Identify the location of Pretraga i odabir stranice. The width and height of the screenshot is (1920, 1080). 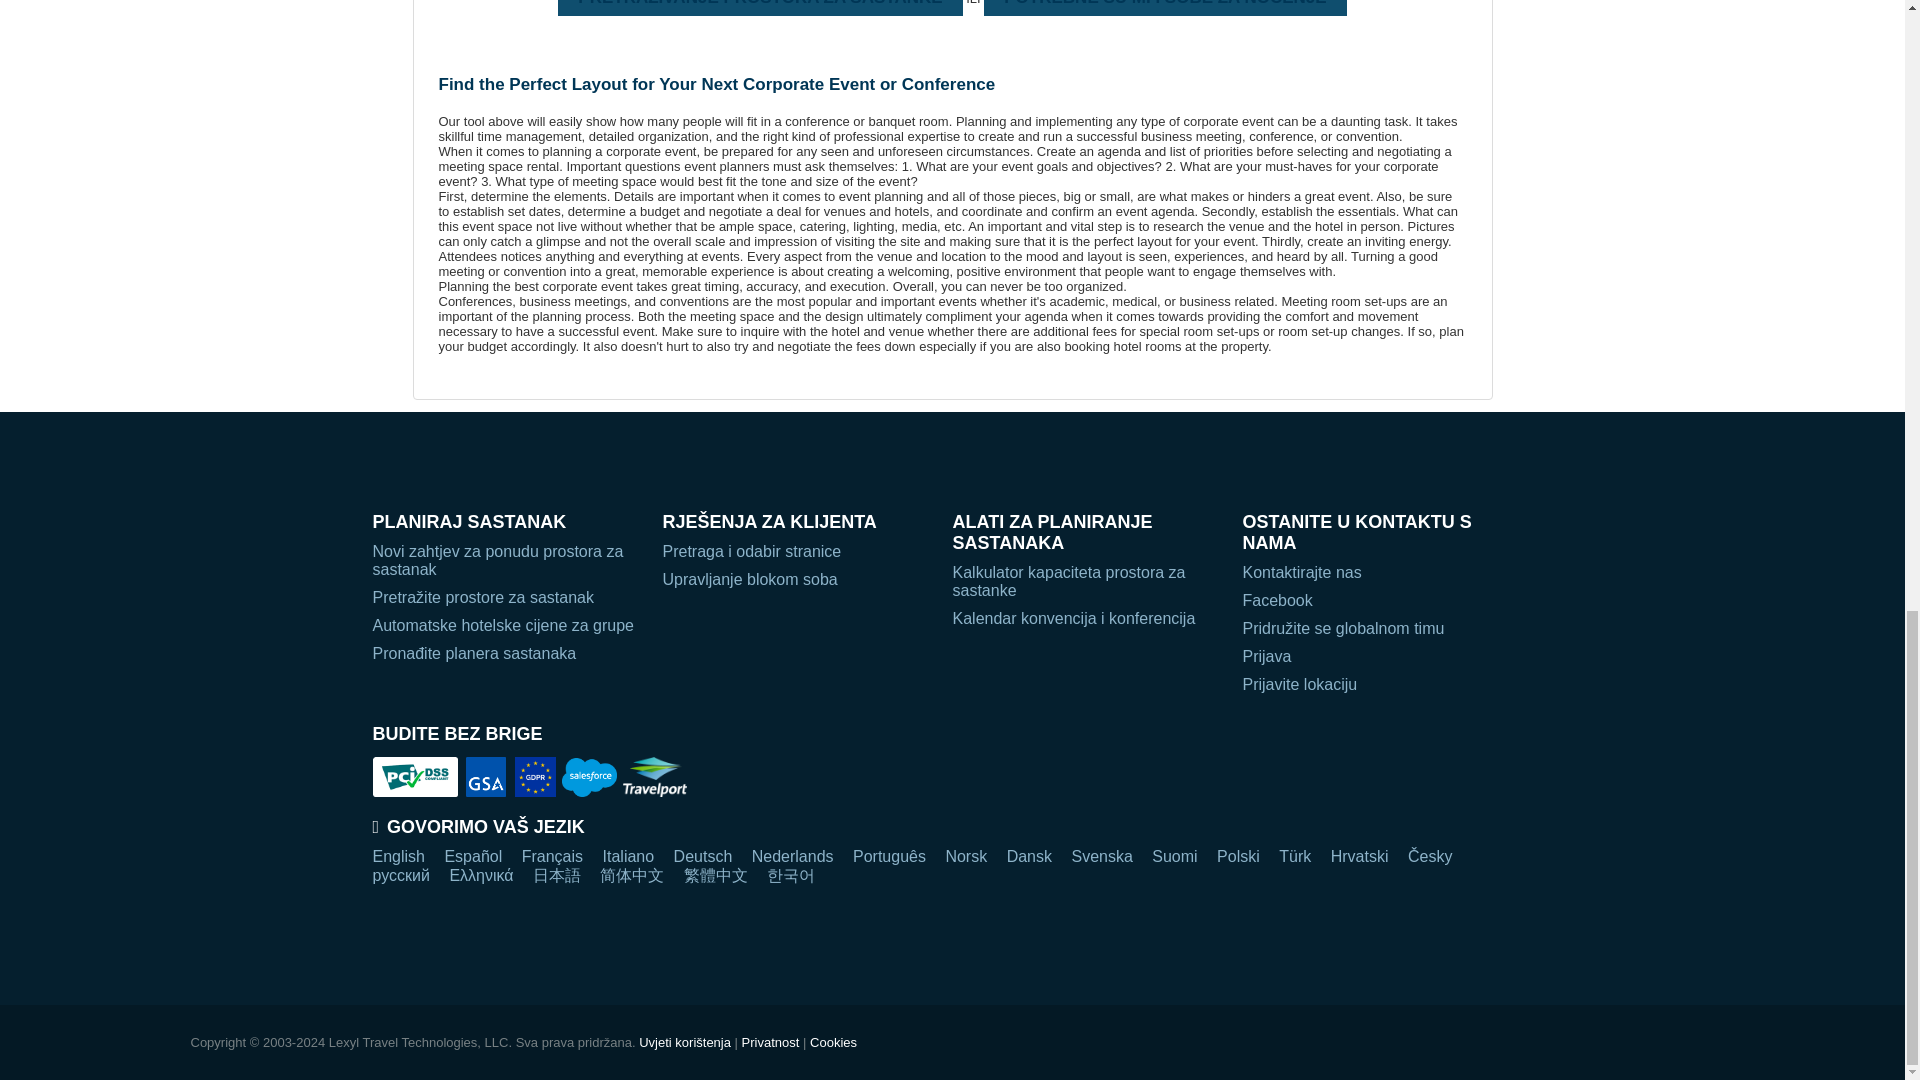
(796, 552).